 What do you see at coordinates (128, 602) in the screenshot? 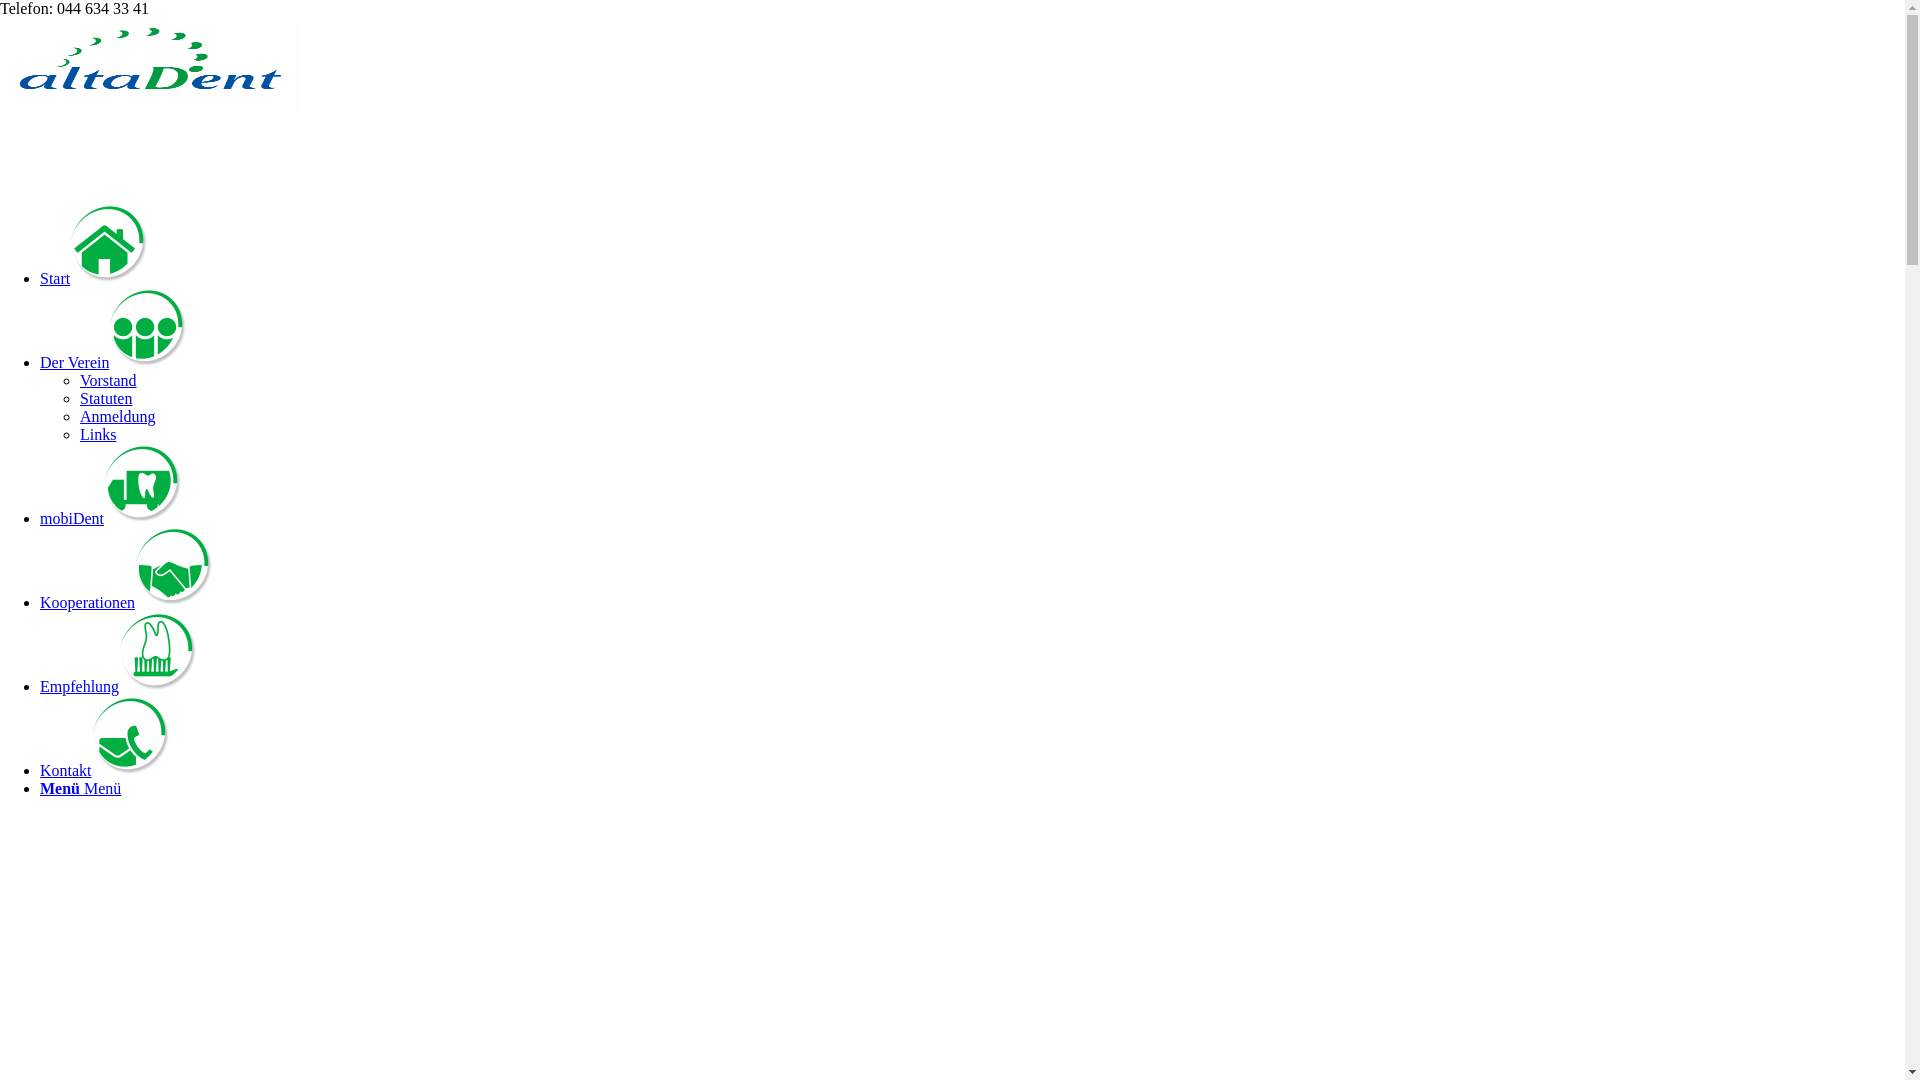
I see `Kooperationen` at bounding box center [128, 602].